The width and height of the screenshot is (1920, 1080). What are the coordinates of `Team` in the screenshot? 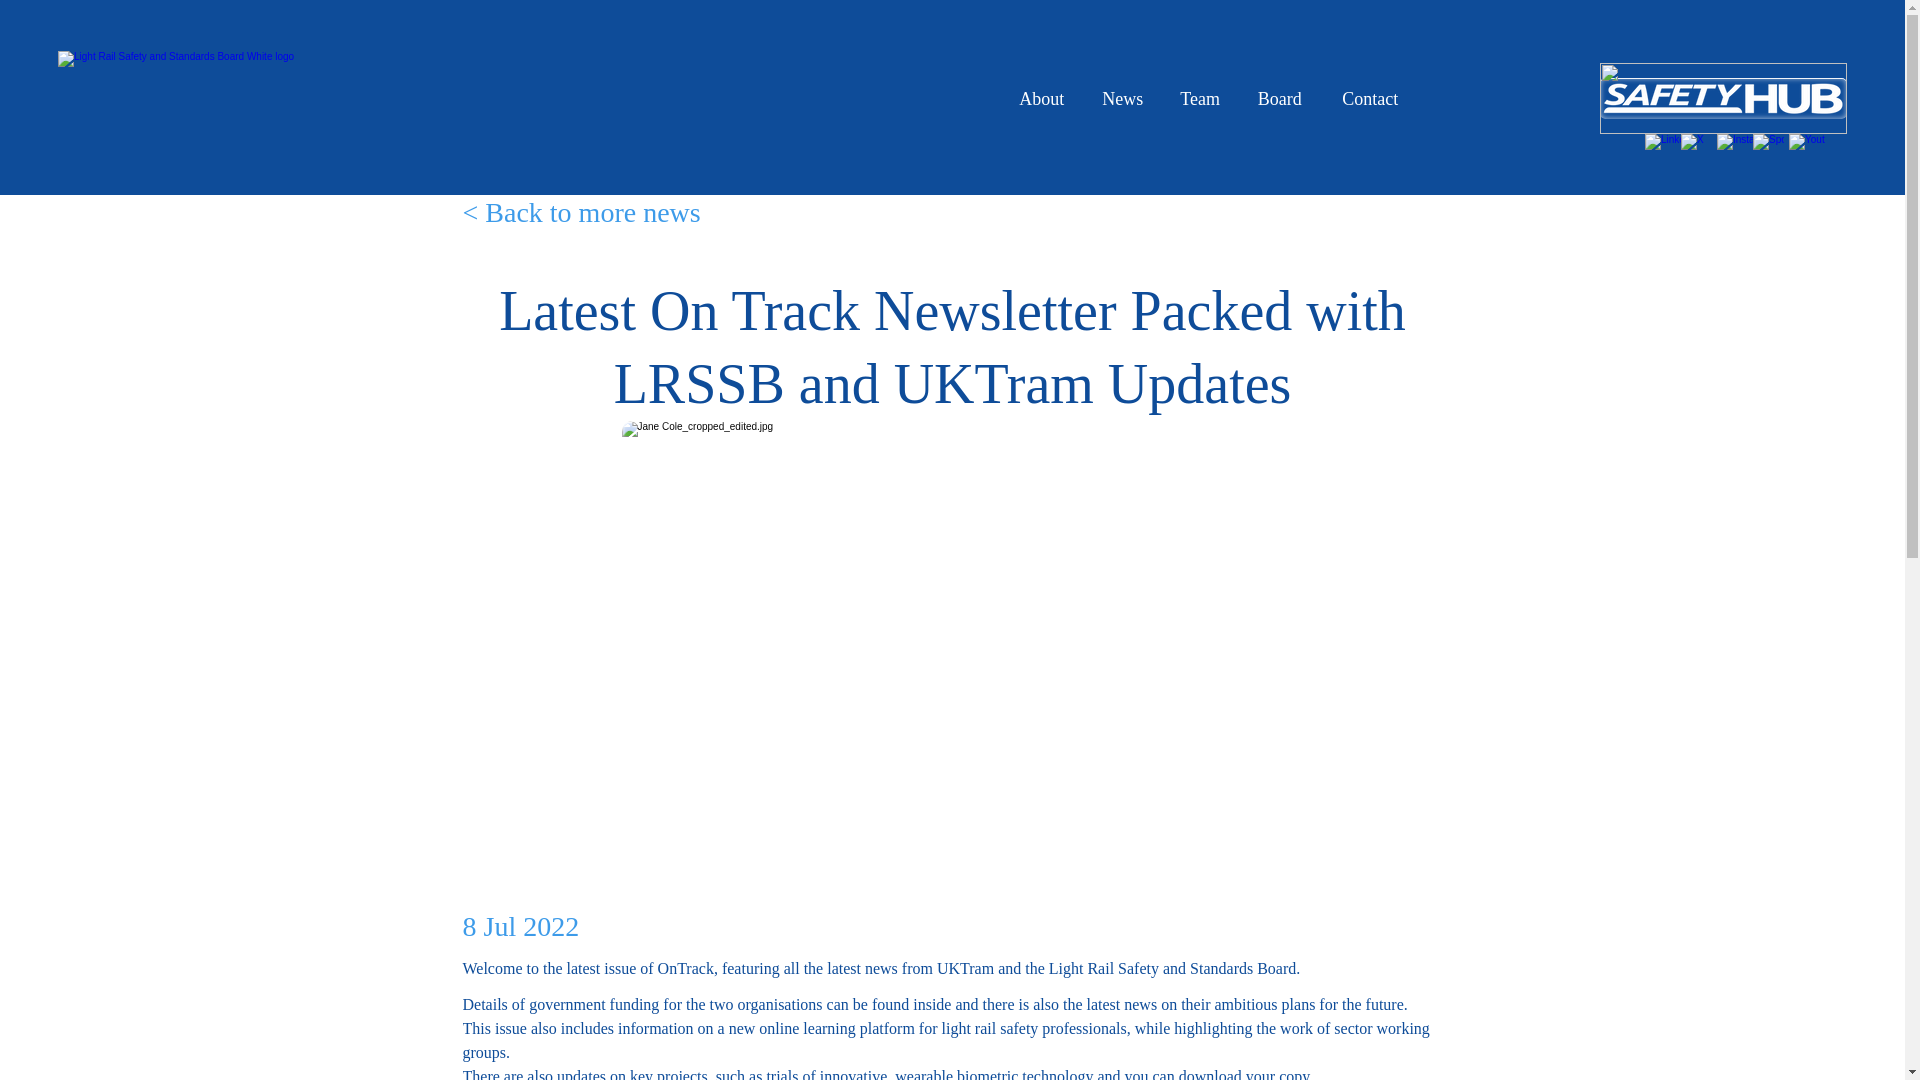 It's located at (1200, 99).